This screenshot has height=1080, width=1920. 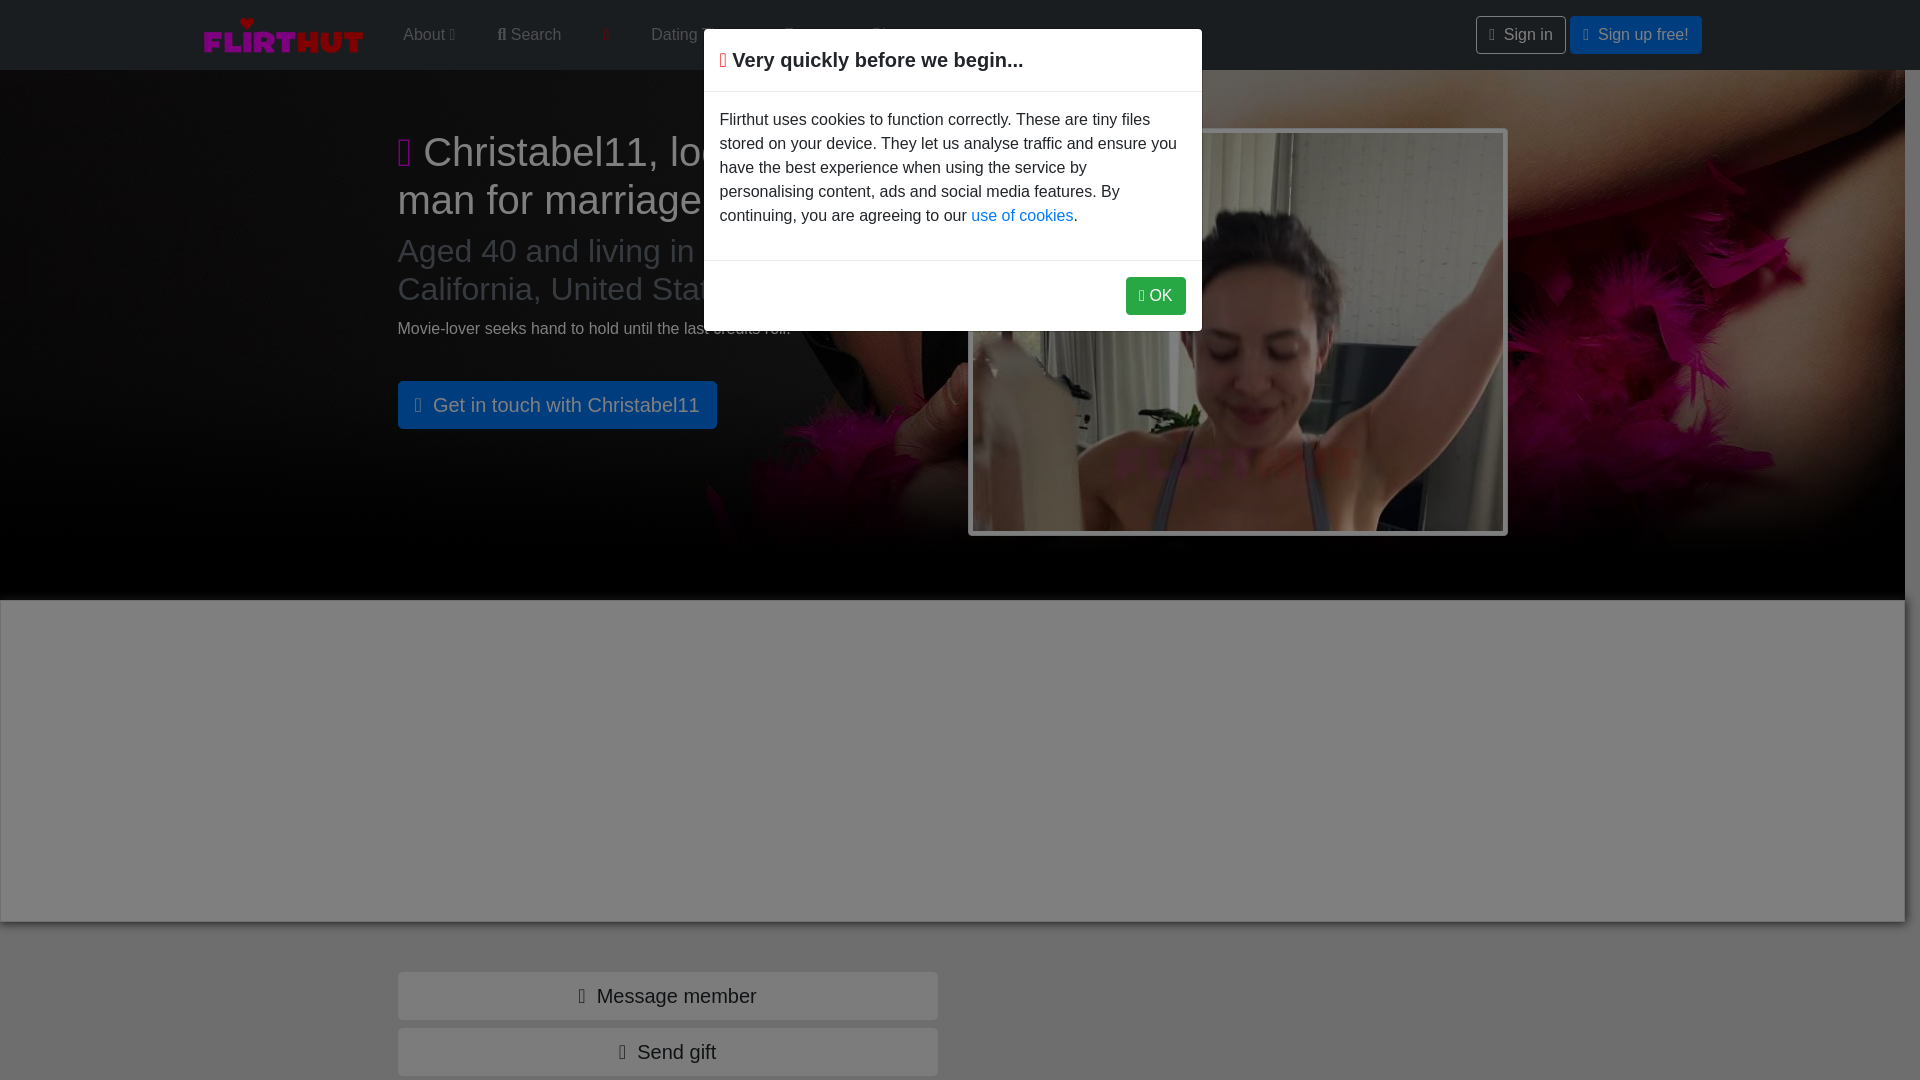 I want to click on About, so click(x=428, y=35).